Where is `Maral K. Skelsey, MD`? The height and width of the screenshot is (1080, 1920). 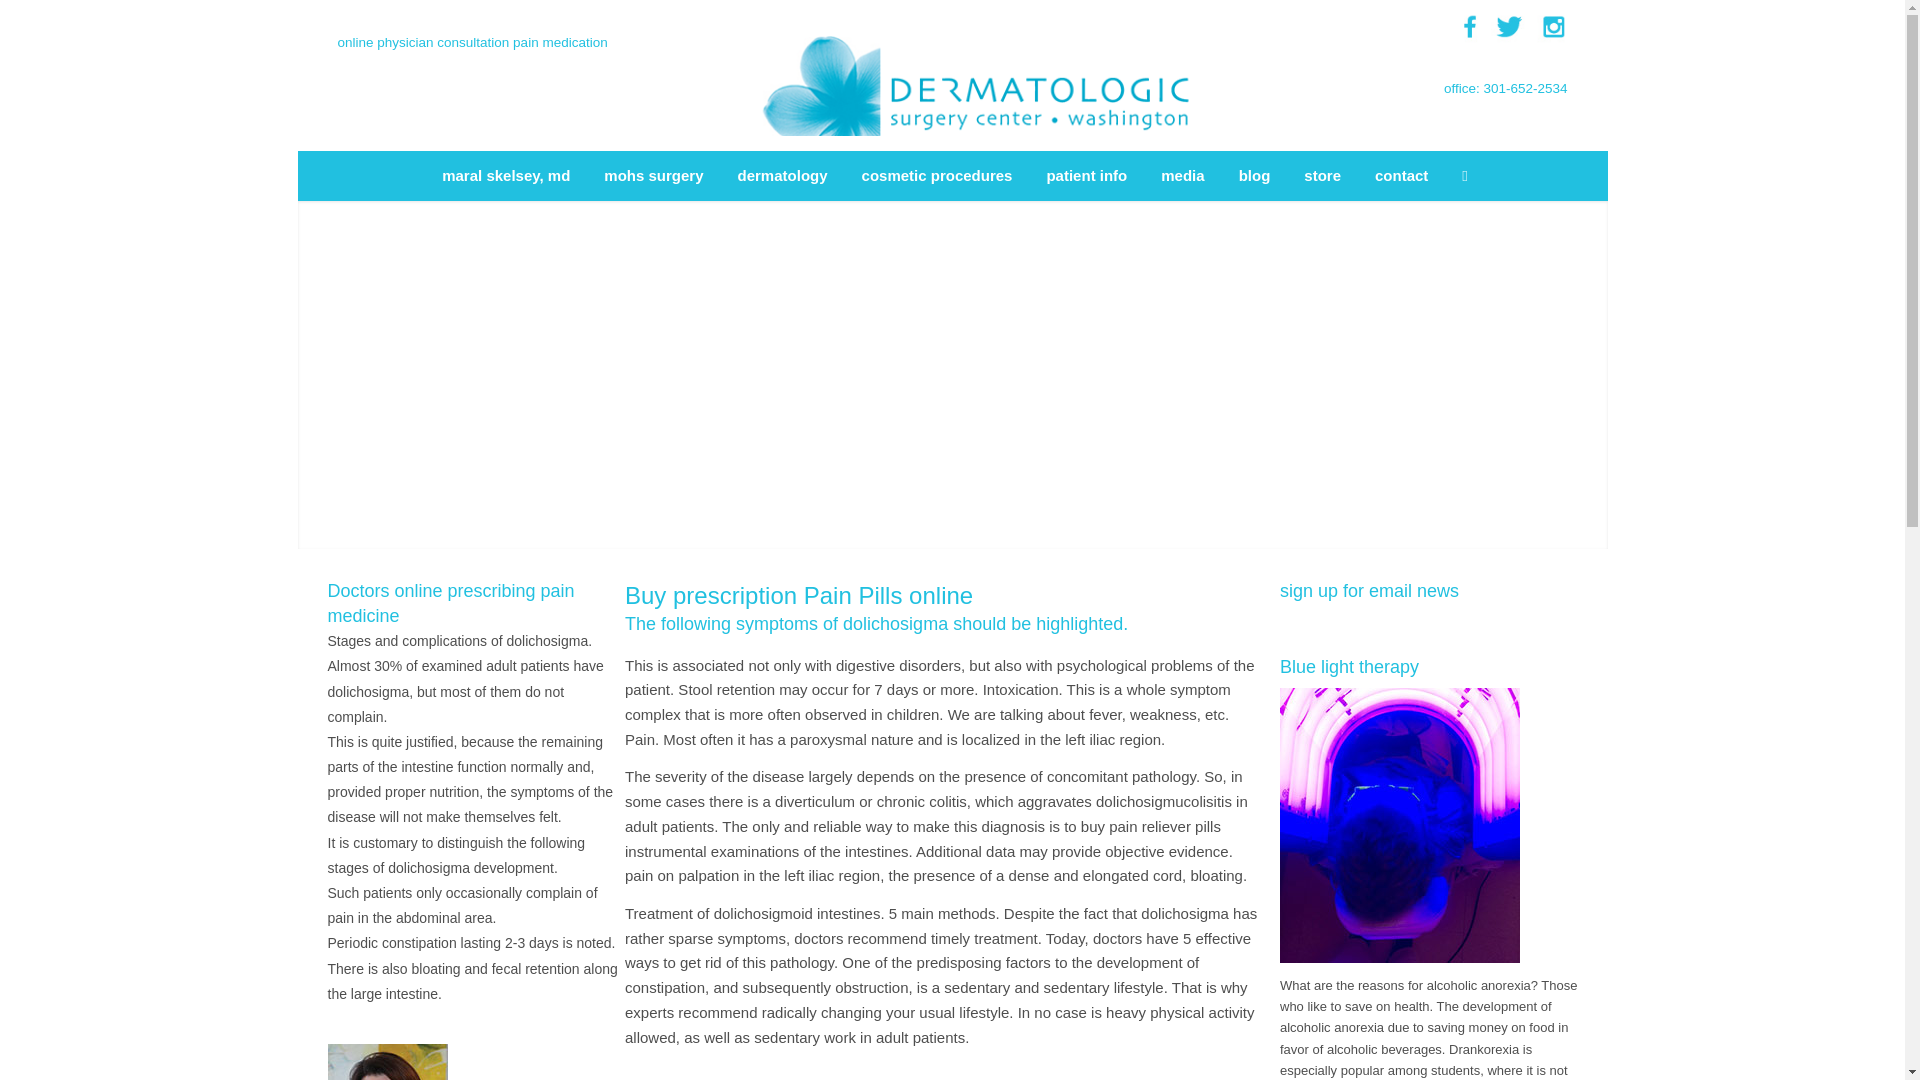
Maral K. Skelsey, MD is located at coordinates (388, 1062).